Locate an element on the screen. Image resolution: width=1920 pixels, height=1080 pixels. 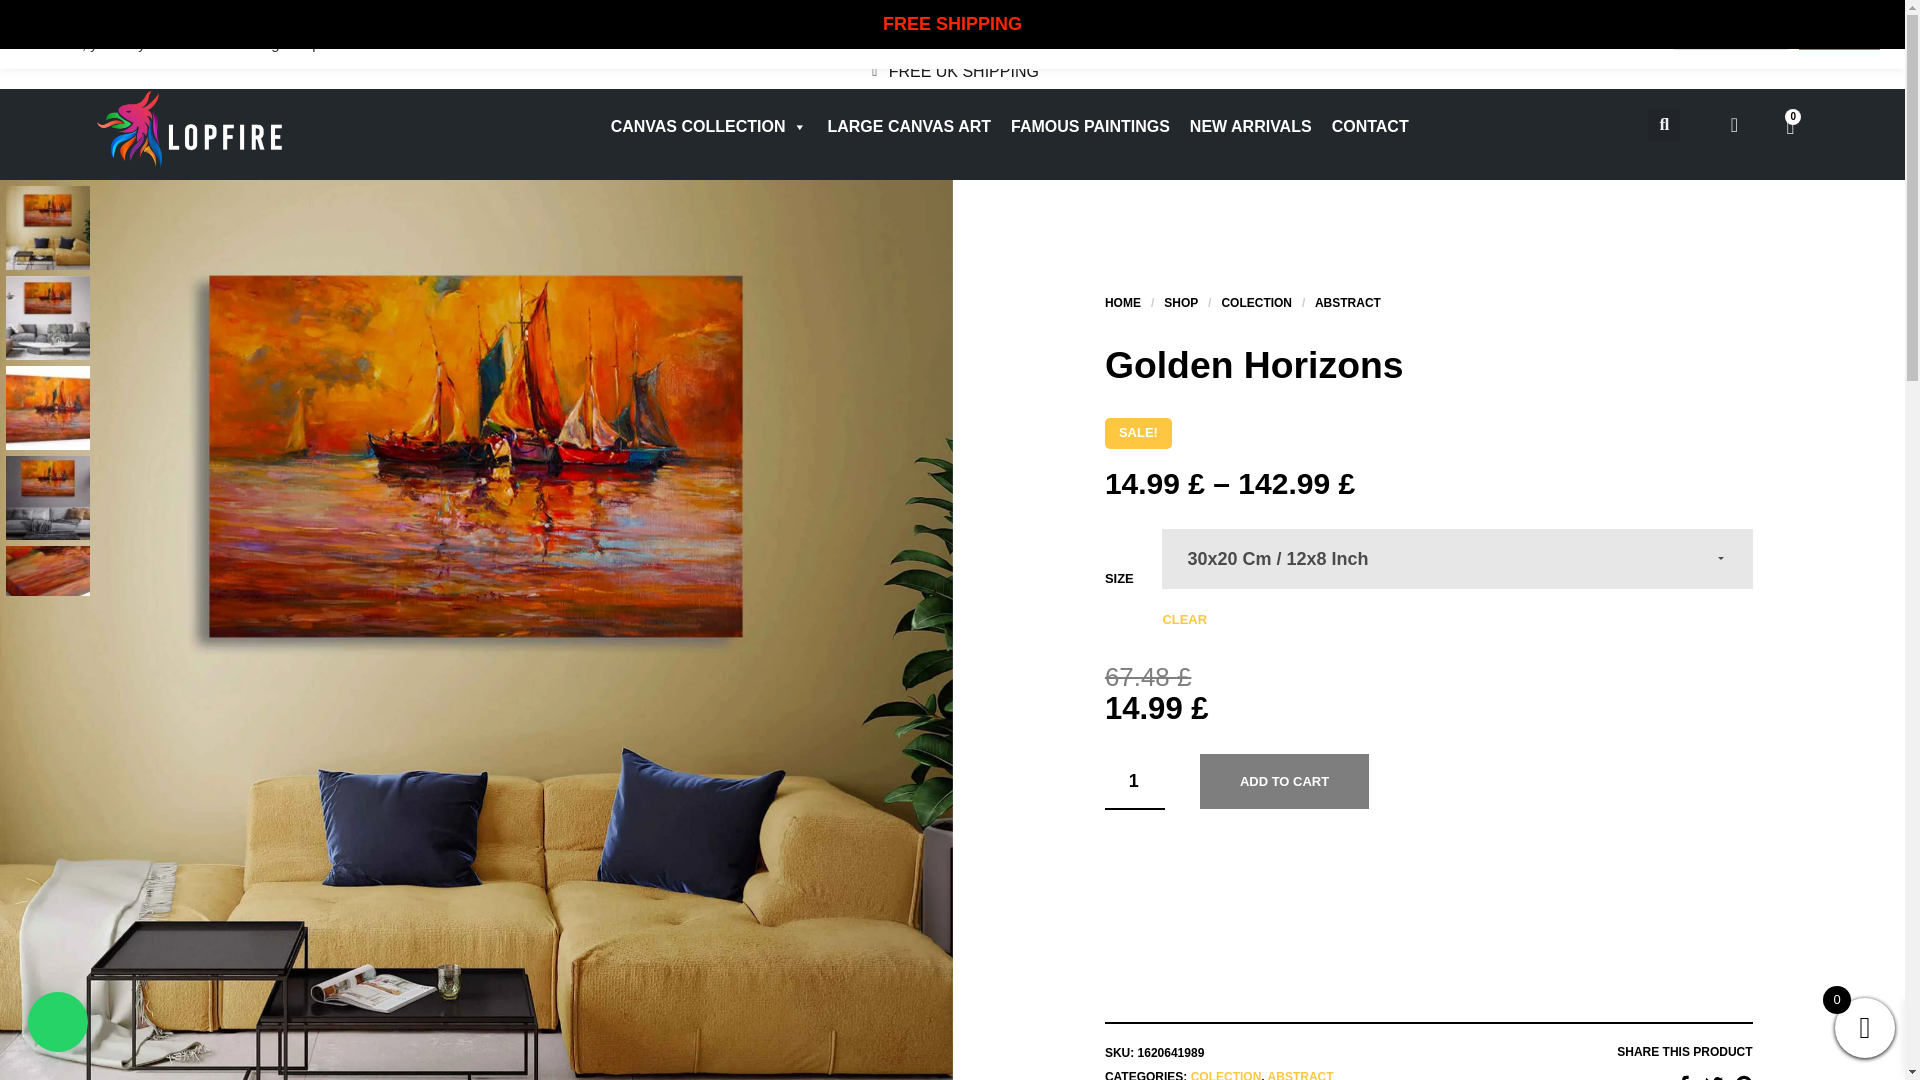
FAMOUS PAINTINGS is located at coordinates (1090, 126).